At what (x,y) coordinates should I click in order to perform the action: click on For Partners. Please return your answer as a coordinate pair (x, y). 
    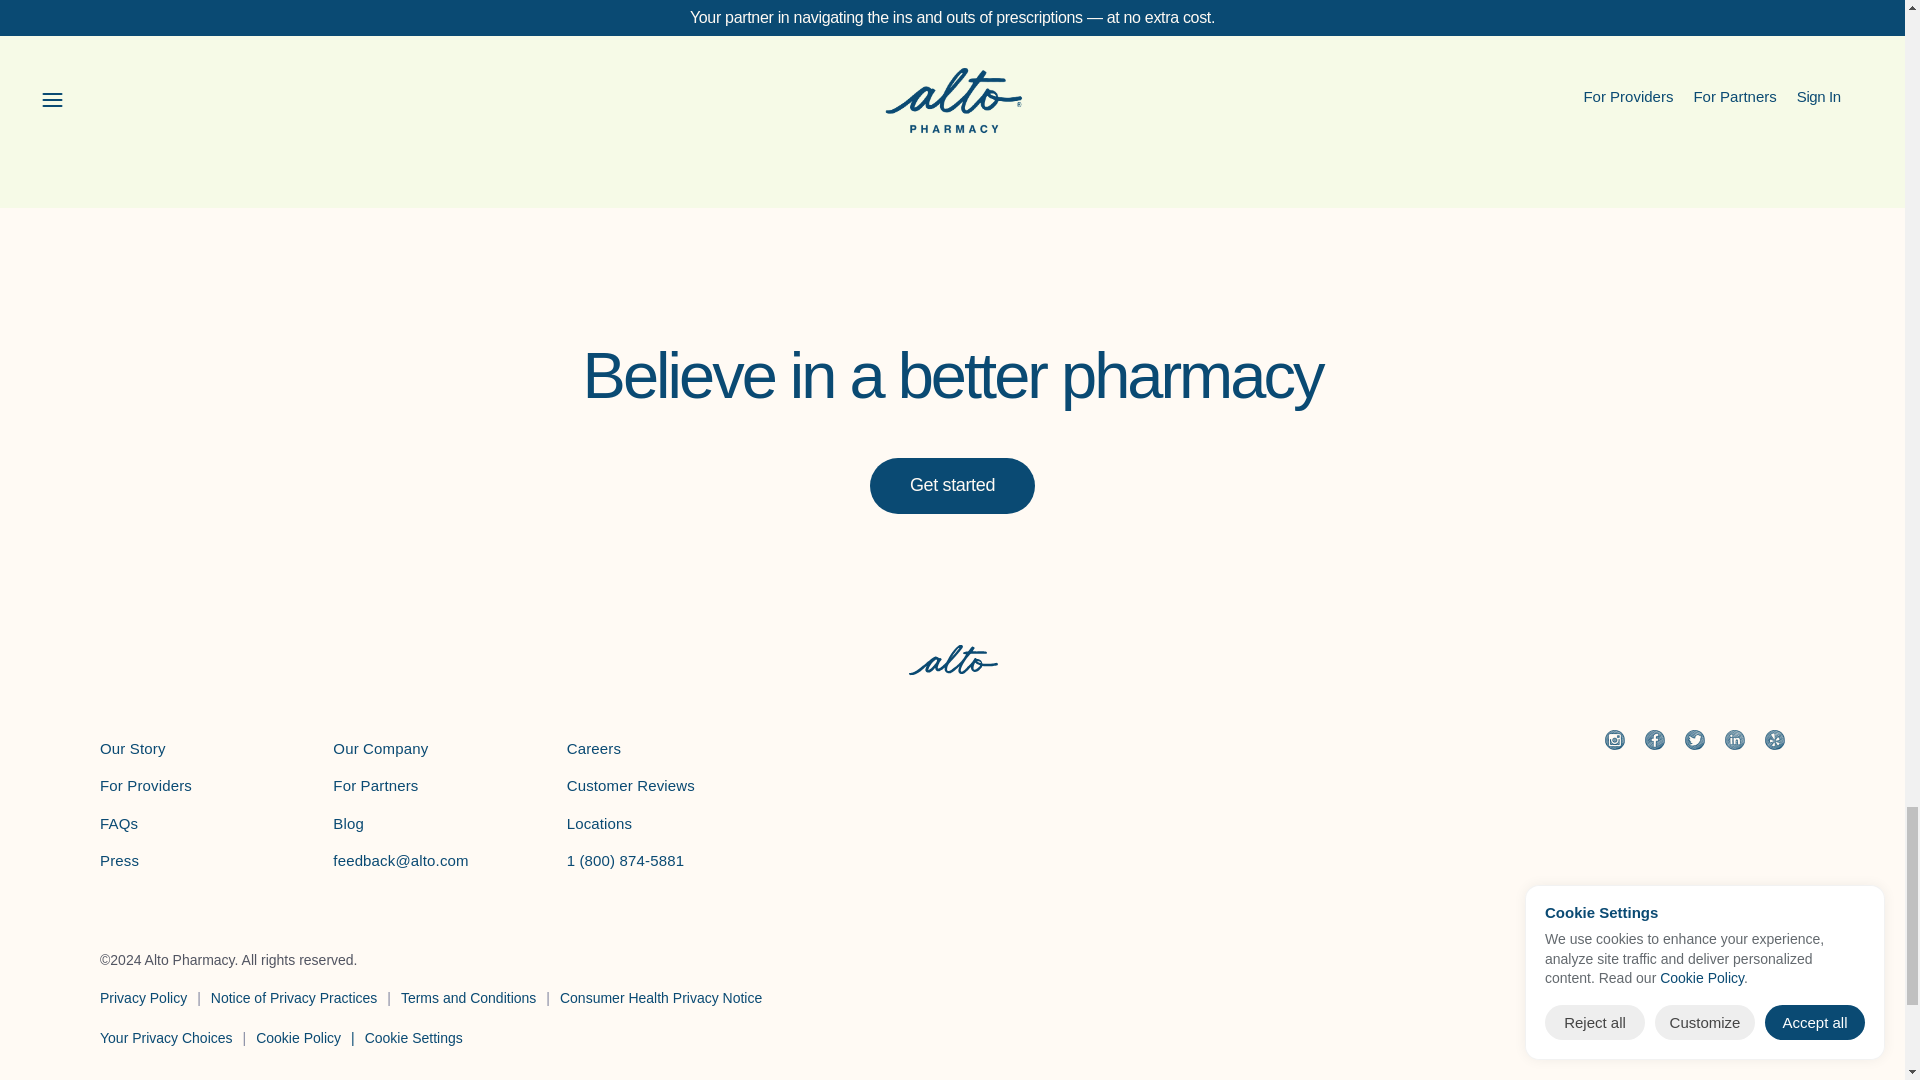
    Looking at the image, I should click on (375, 784).